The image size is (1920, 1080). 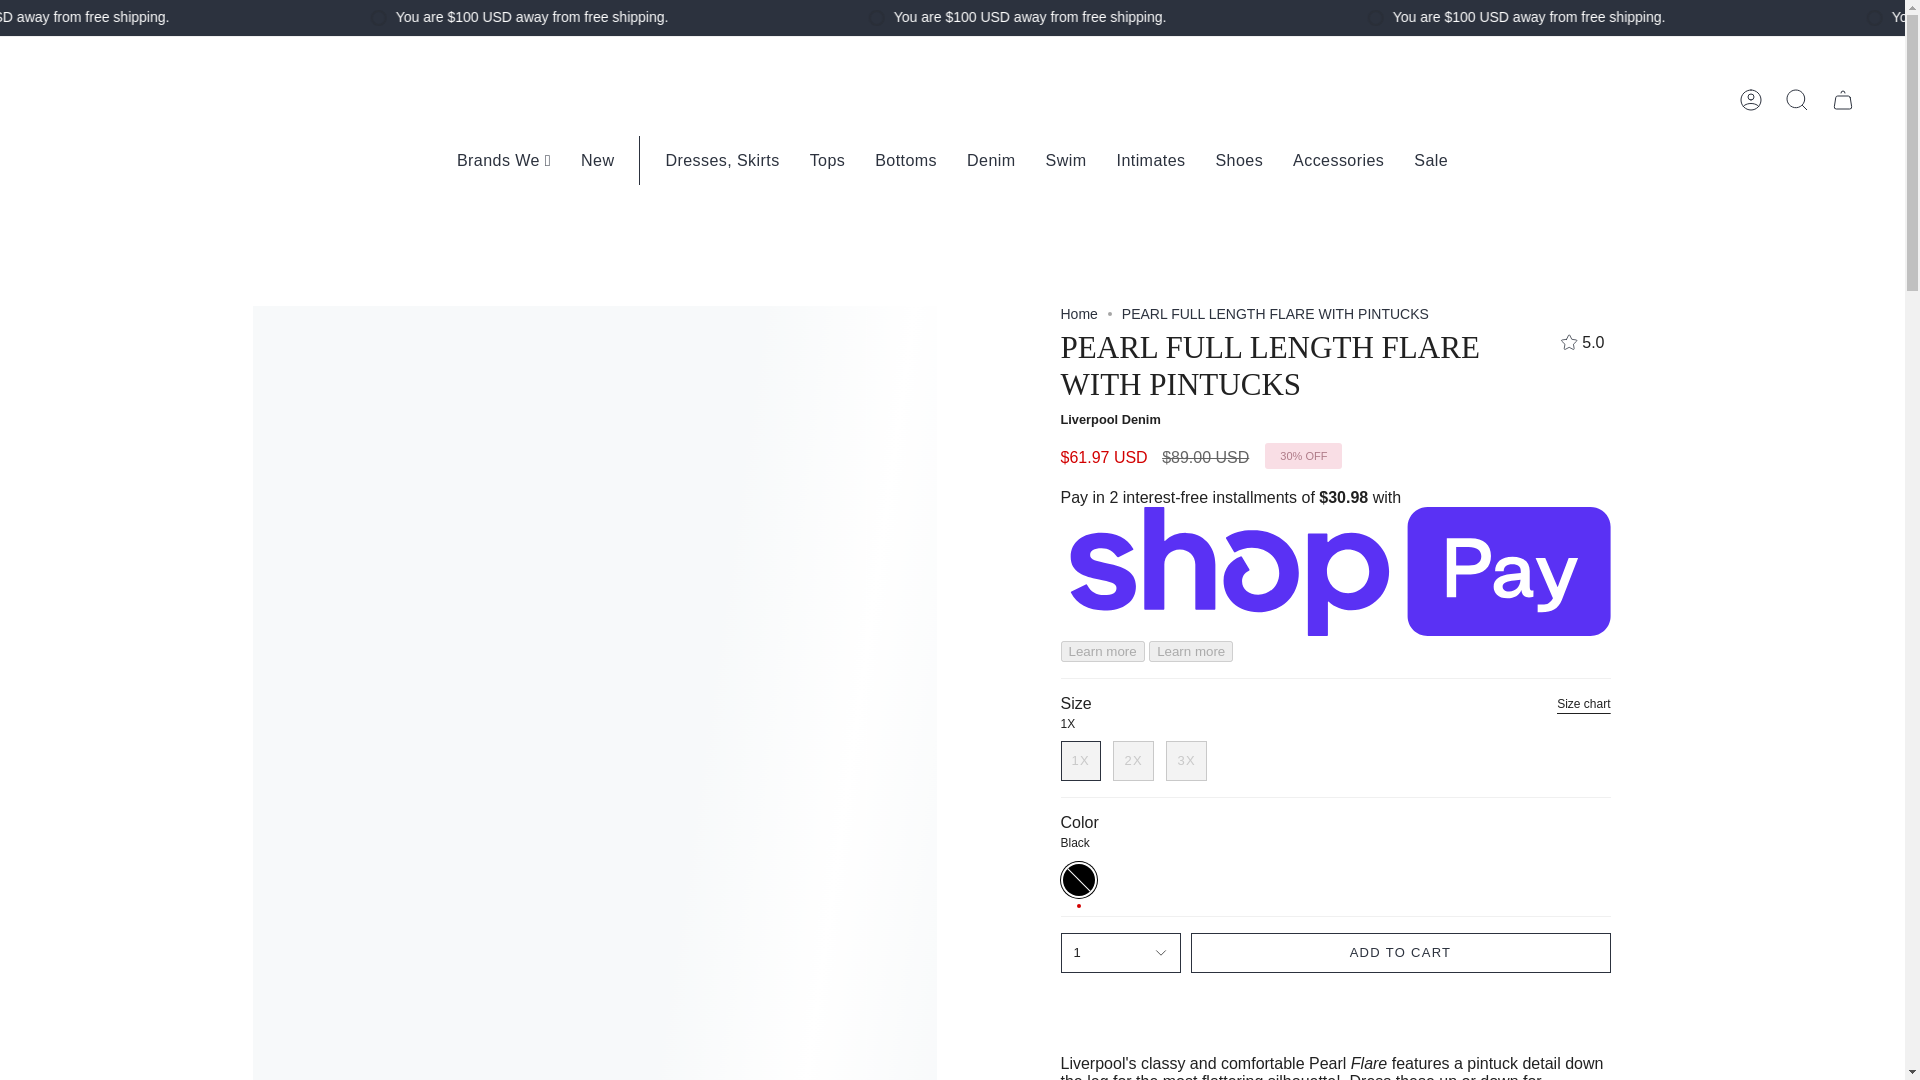 I want to click on Cart, so click(x=1843, y=100).